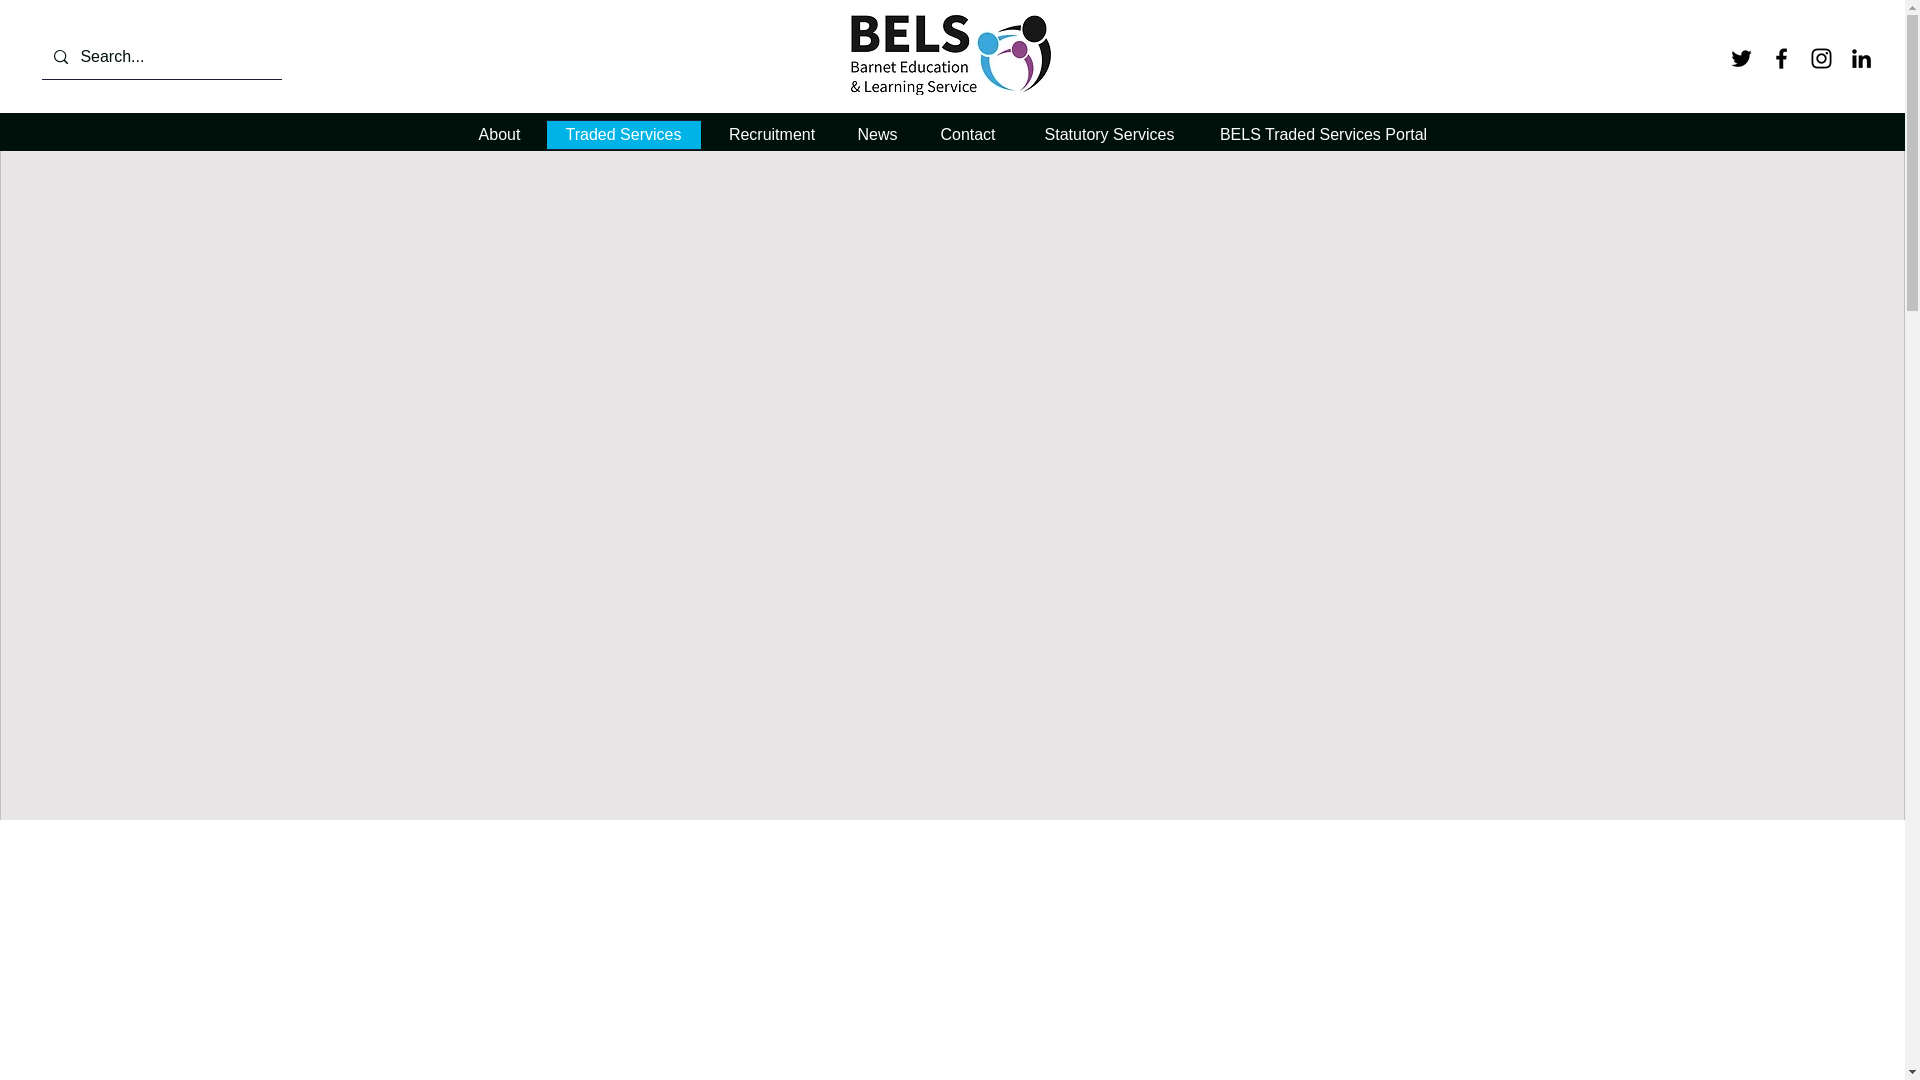 This screenshot has width=1920, height=1080. I want to click on Traded Services, so click(624, 134).